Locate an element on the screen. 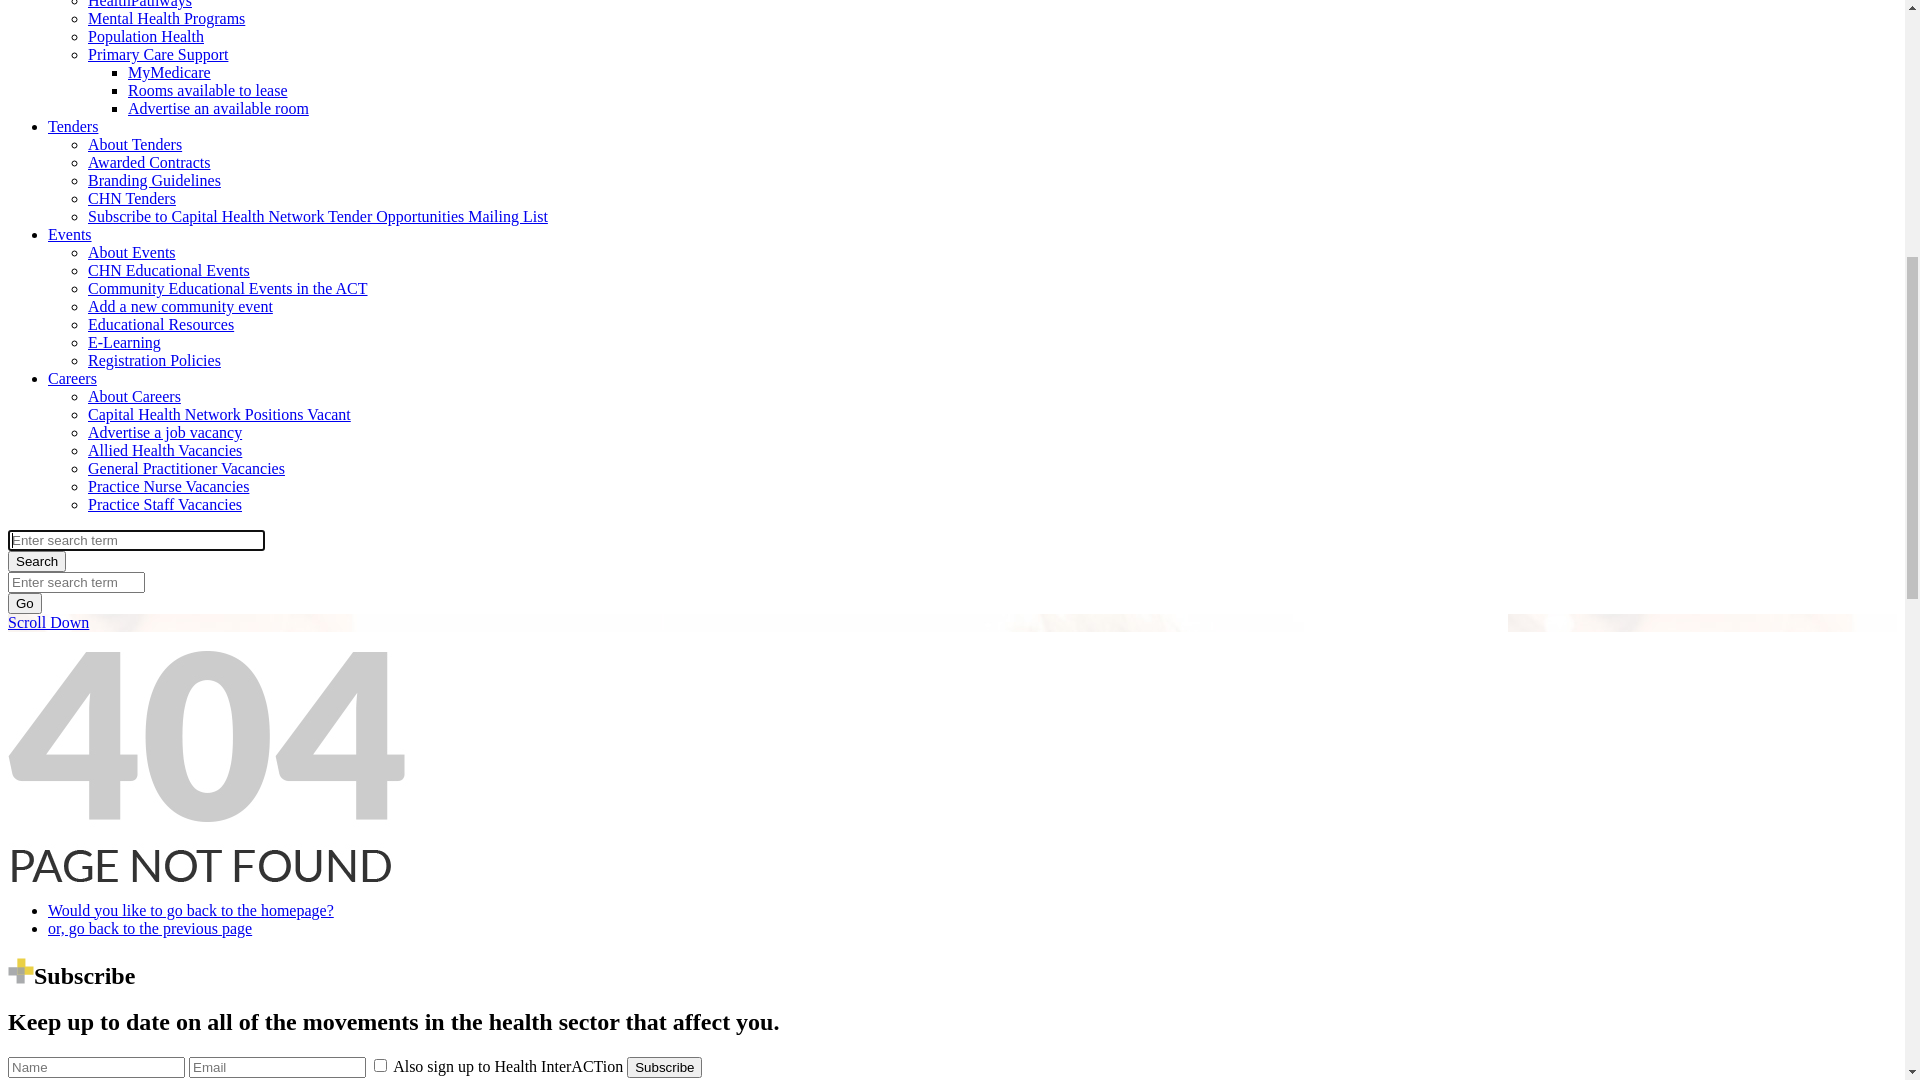 This screenshot has height=1080, width=1920. Aboriginal and Torres Strait Islander Health and Wellbeing is located at coordinates (277, 530).